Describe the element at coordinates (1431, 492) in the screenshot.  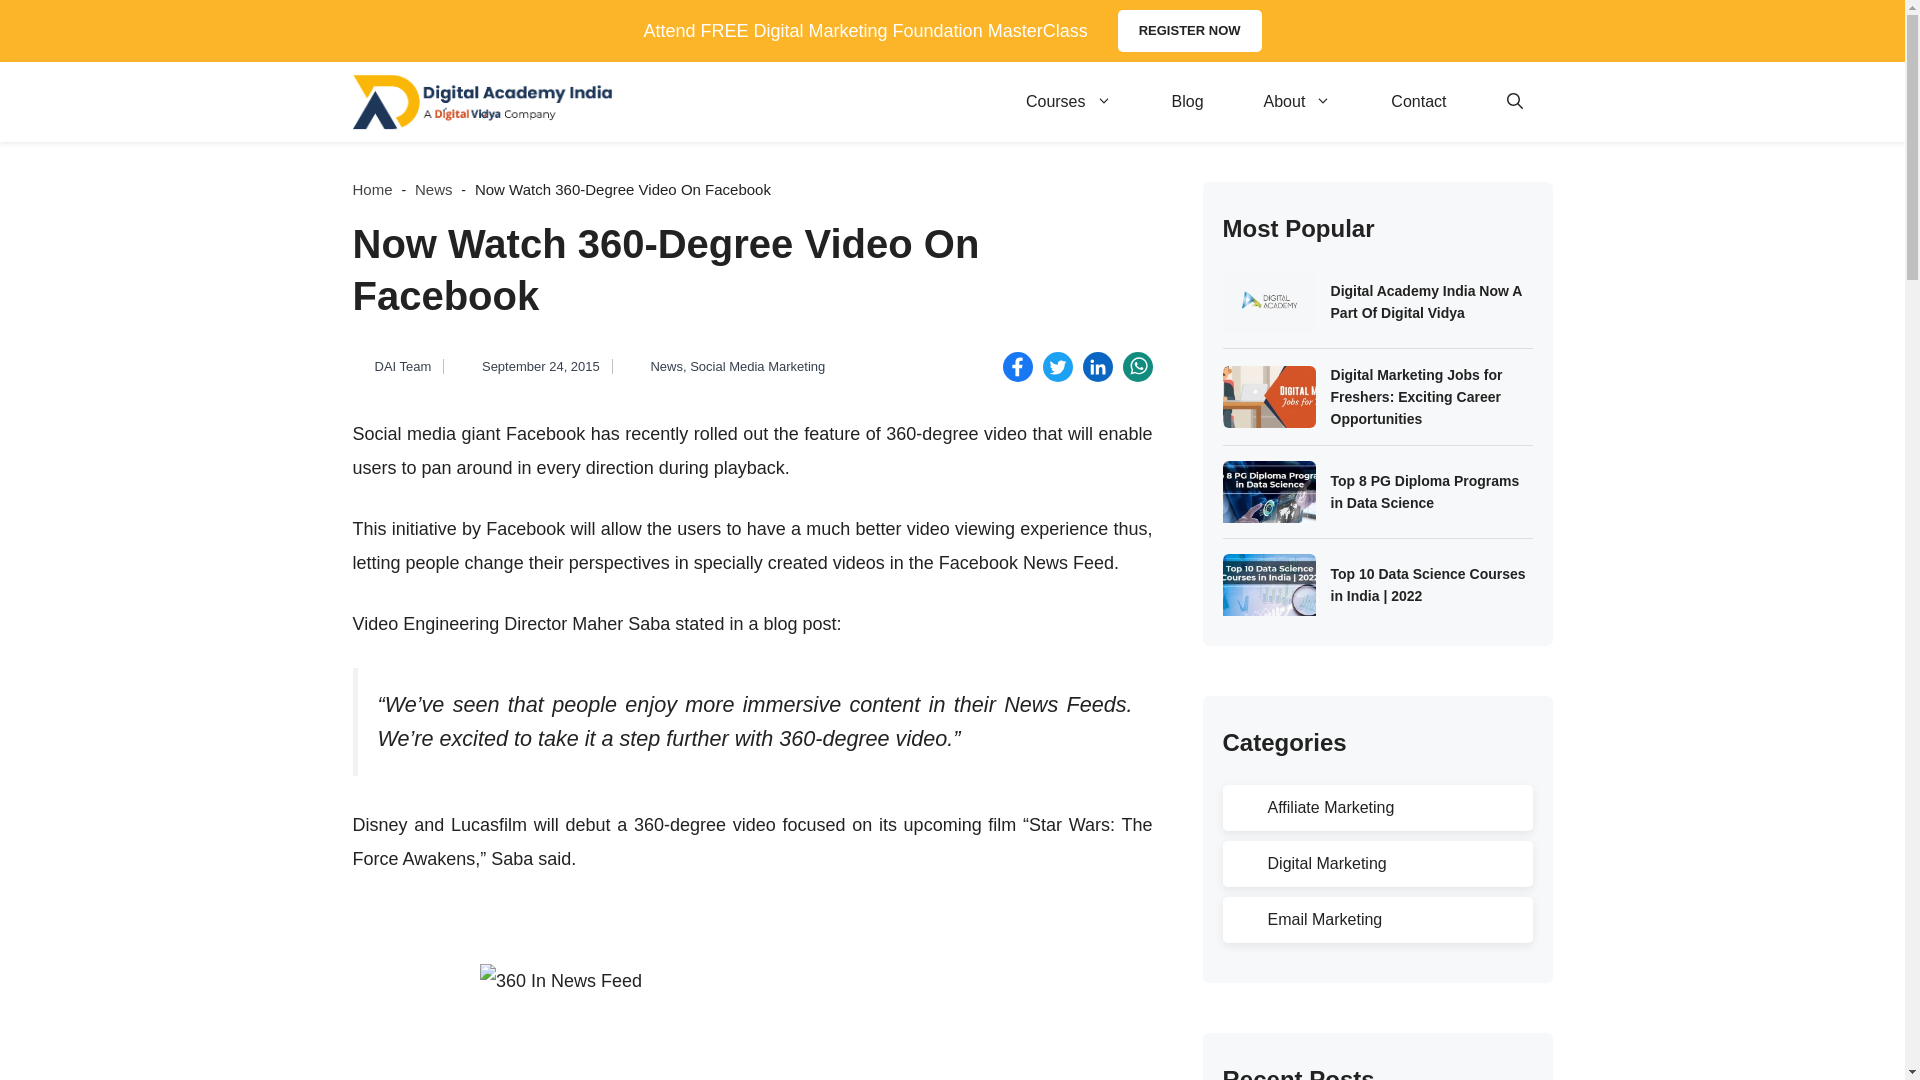
I see `Top 8 PG Diploma Programs in Data Science` at that location.